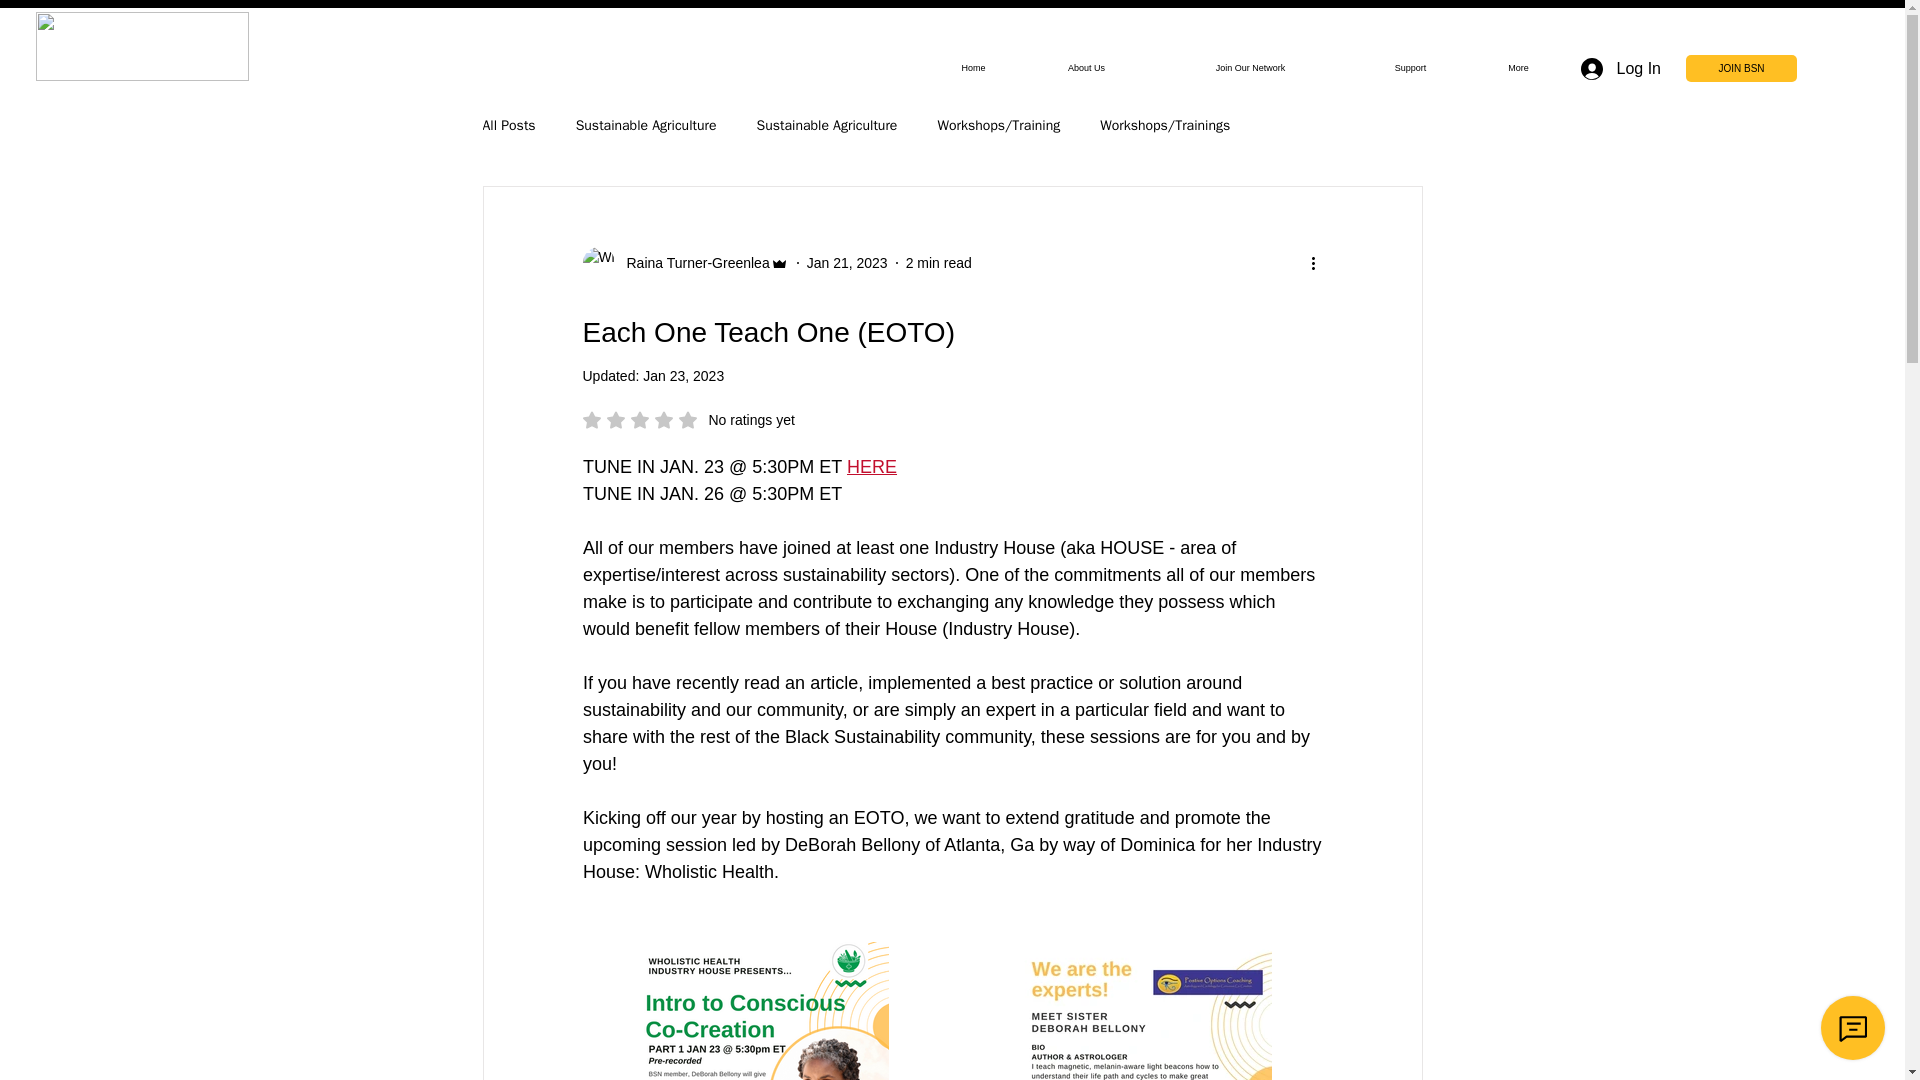 The image size is (1920, 1080). Describe the element at coordinates (871, 466) in the screenshot. I see `HERE` at that location.